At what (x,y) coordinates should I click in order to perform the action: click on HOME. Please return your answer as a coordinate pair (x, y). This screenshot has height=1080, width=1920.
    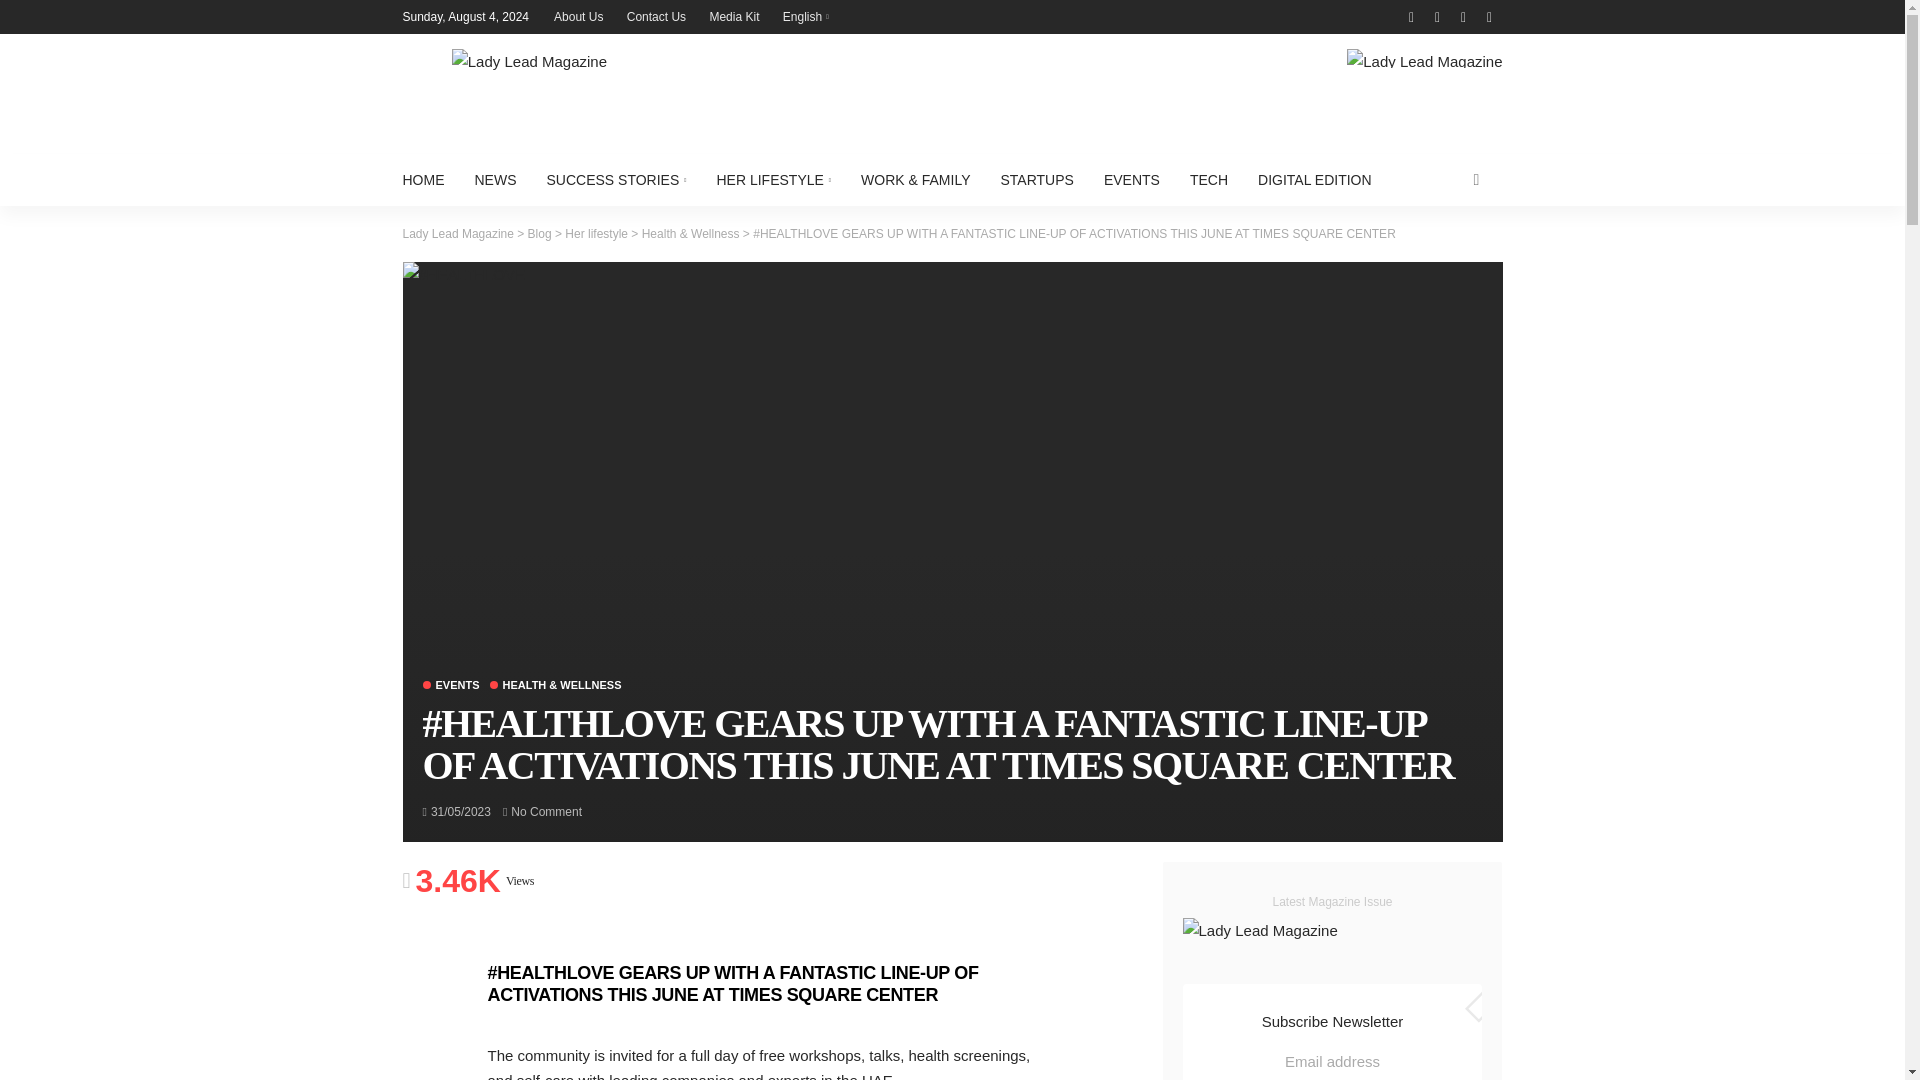
    Looking at the image, I should click on (430, 180).